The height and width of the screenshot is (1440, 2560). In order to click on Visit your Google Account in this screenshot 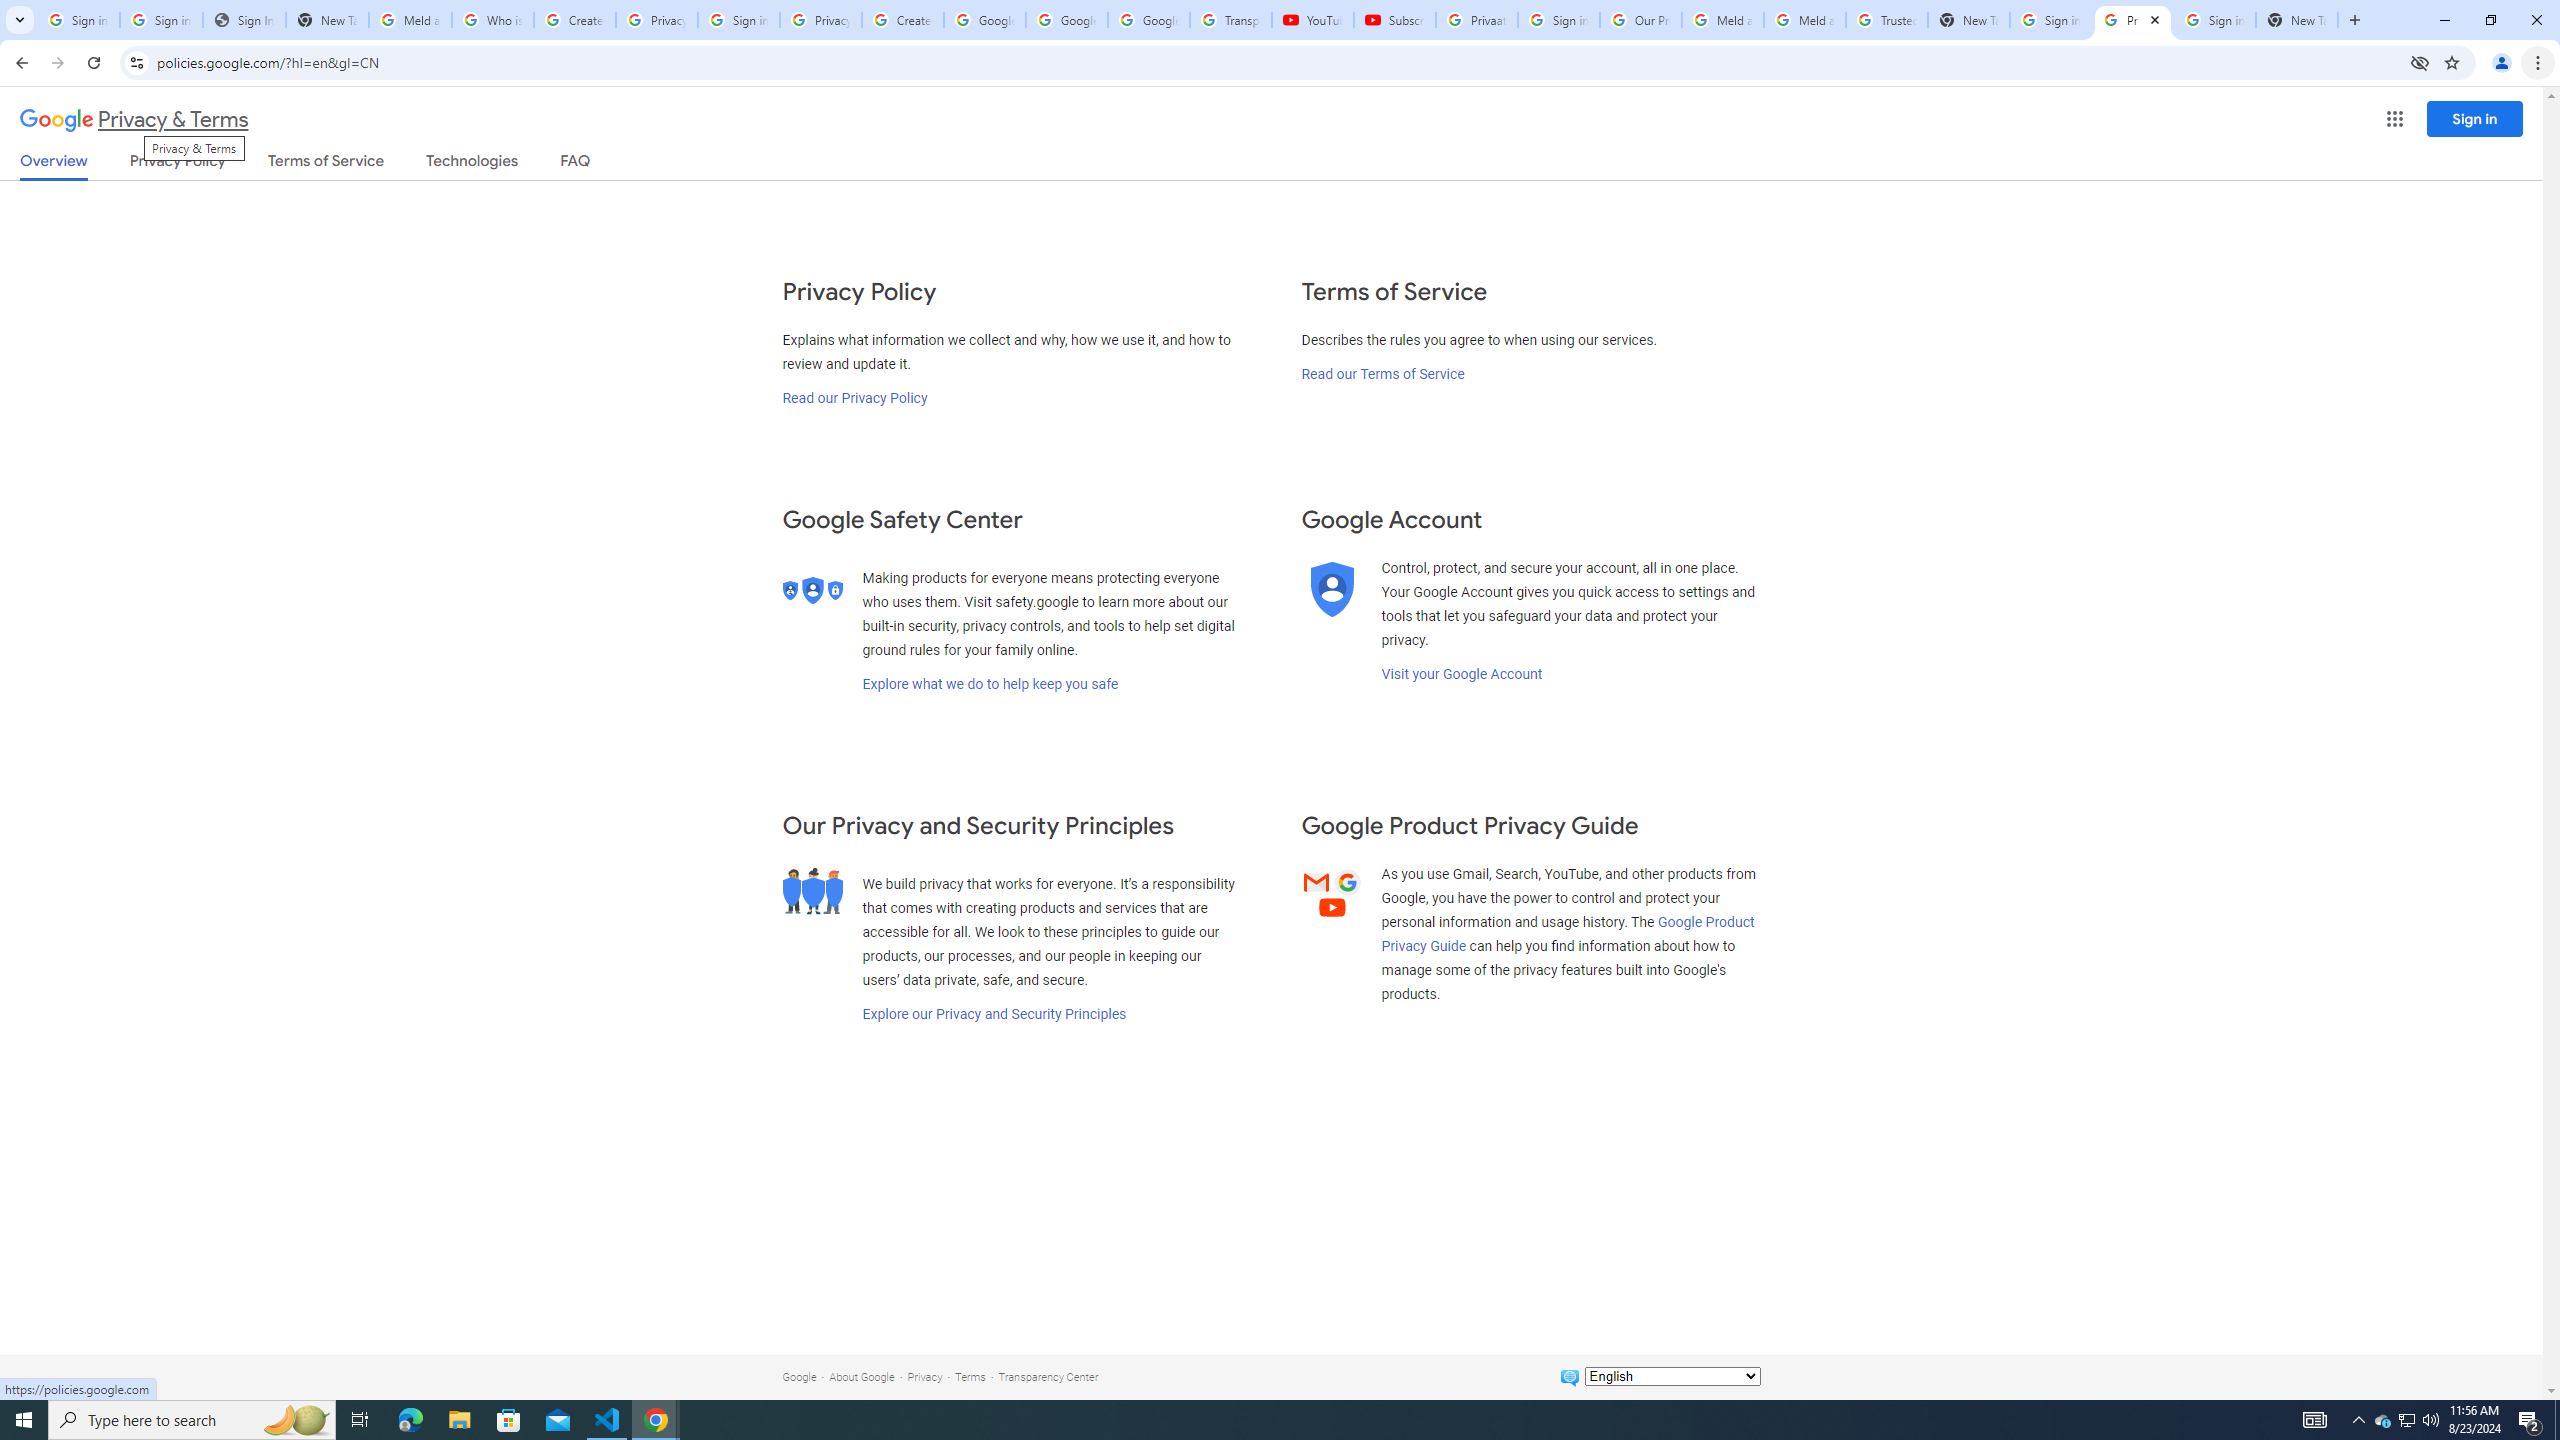, I will do `click(1461, 674)`.